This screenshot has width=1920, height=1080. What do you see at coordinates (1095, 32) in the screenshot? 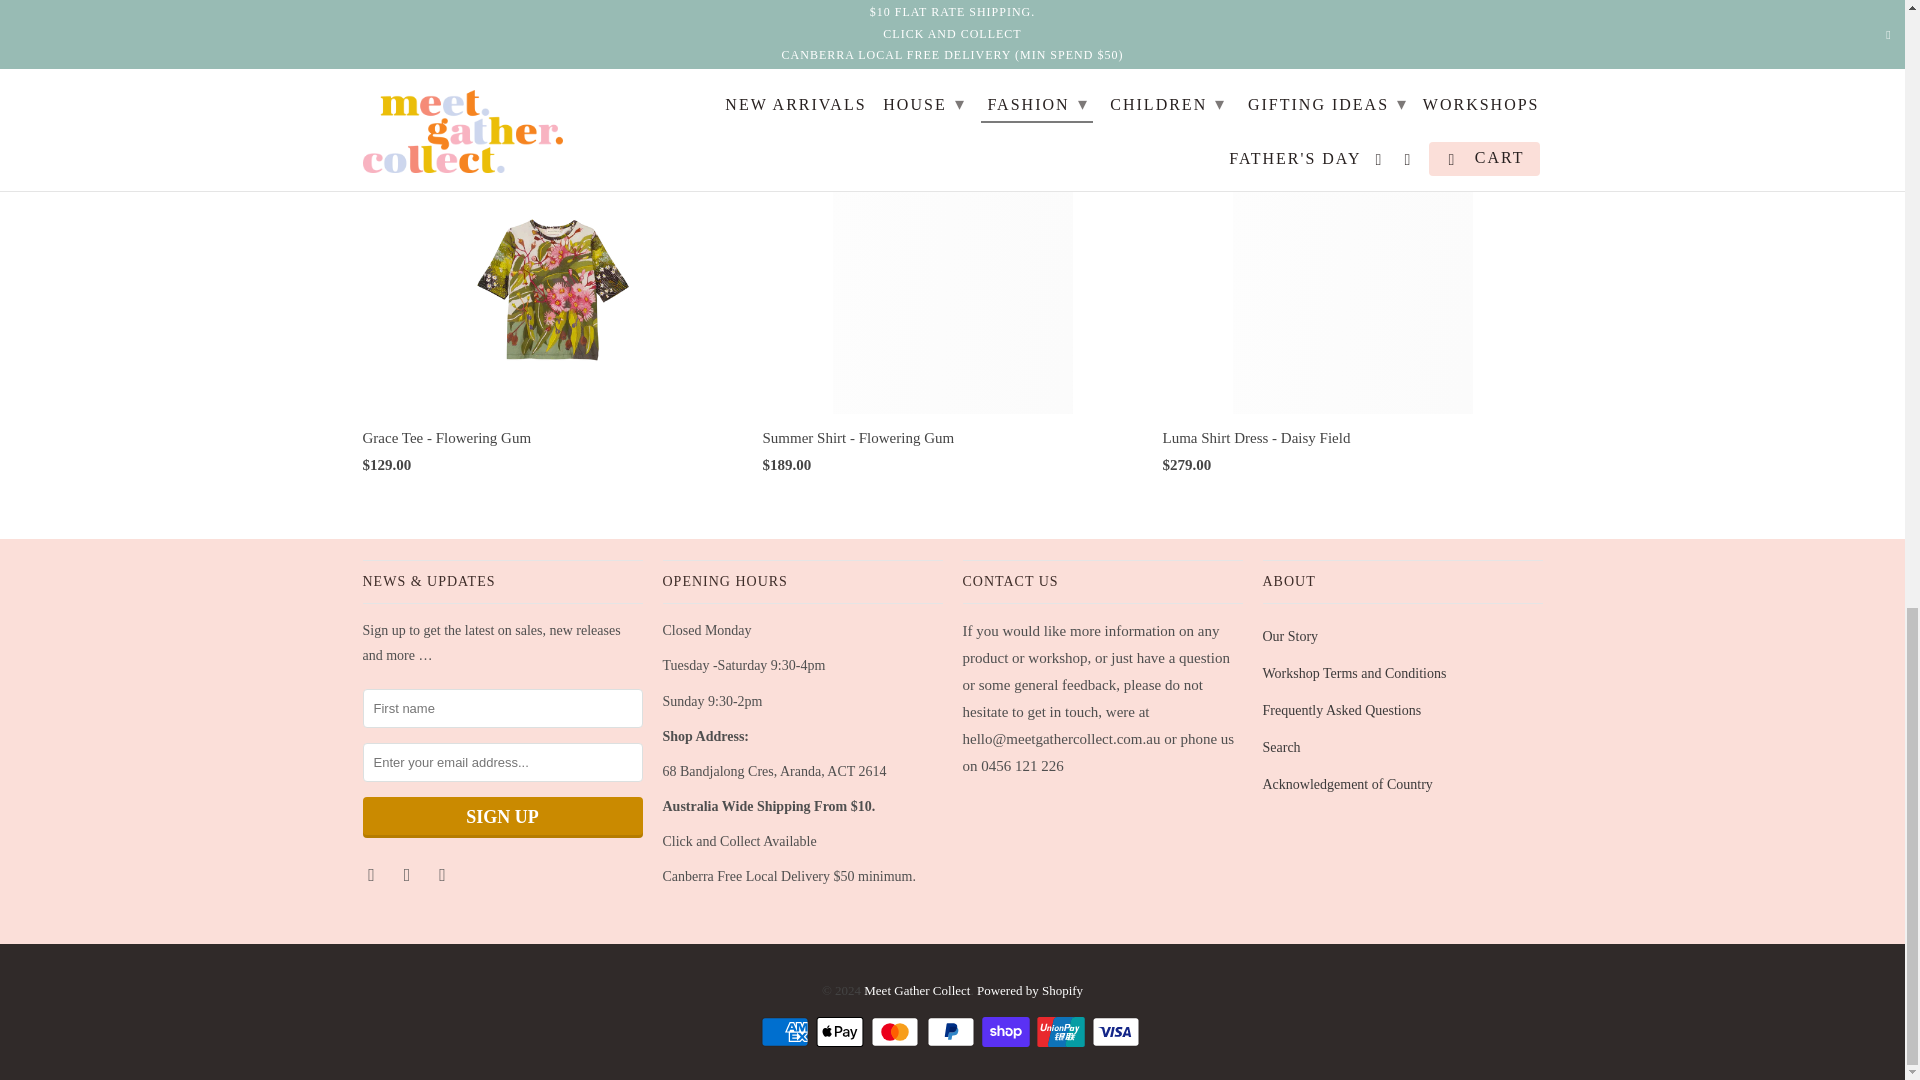
I see `Share this on Twitter` at bounding box center [1095, 32].